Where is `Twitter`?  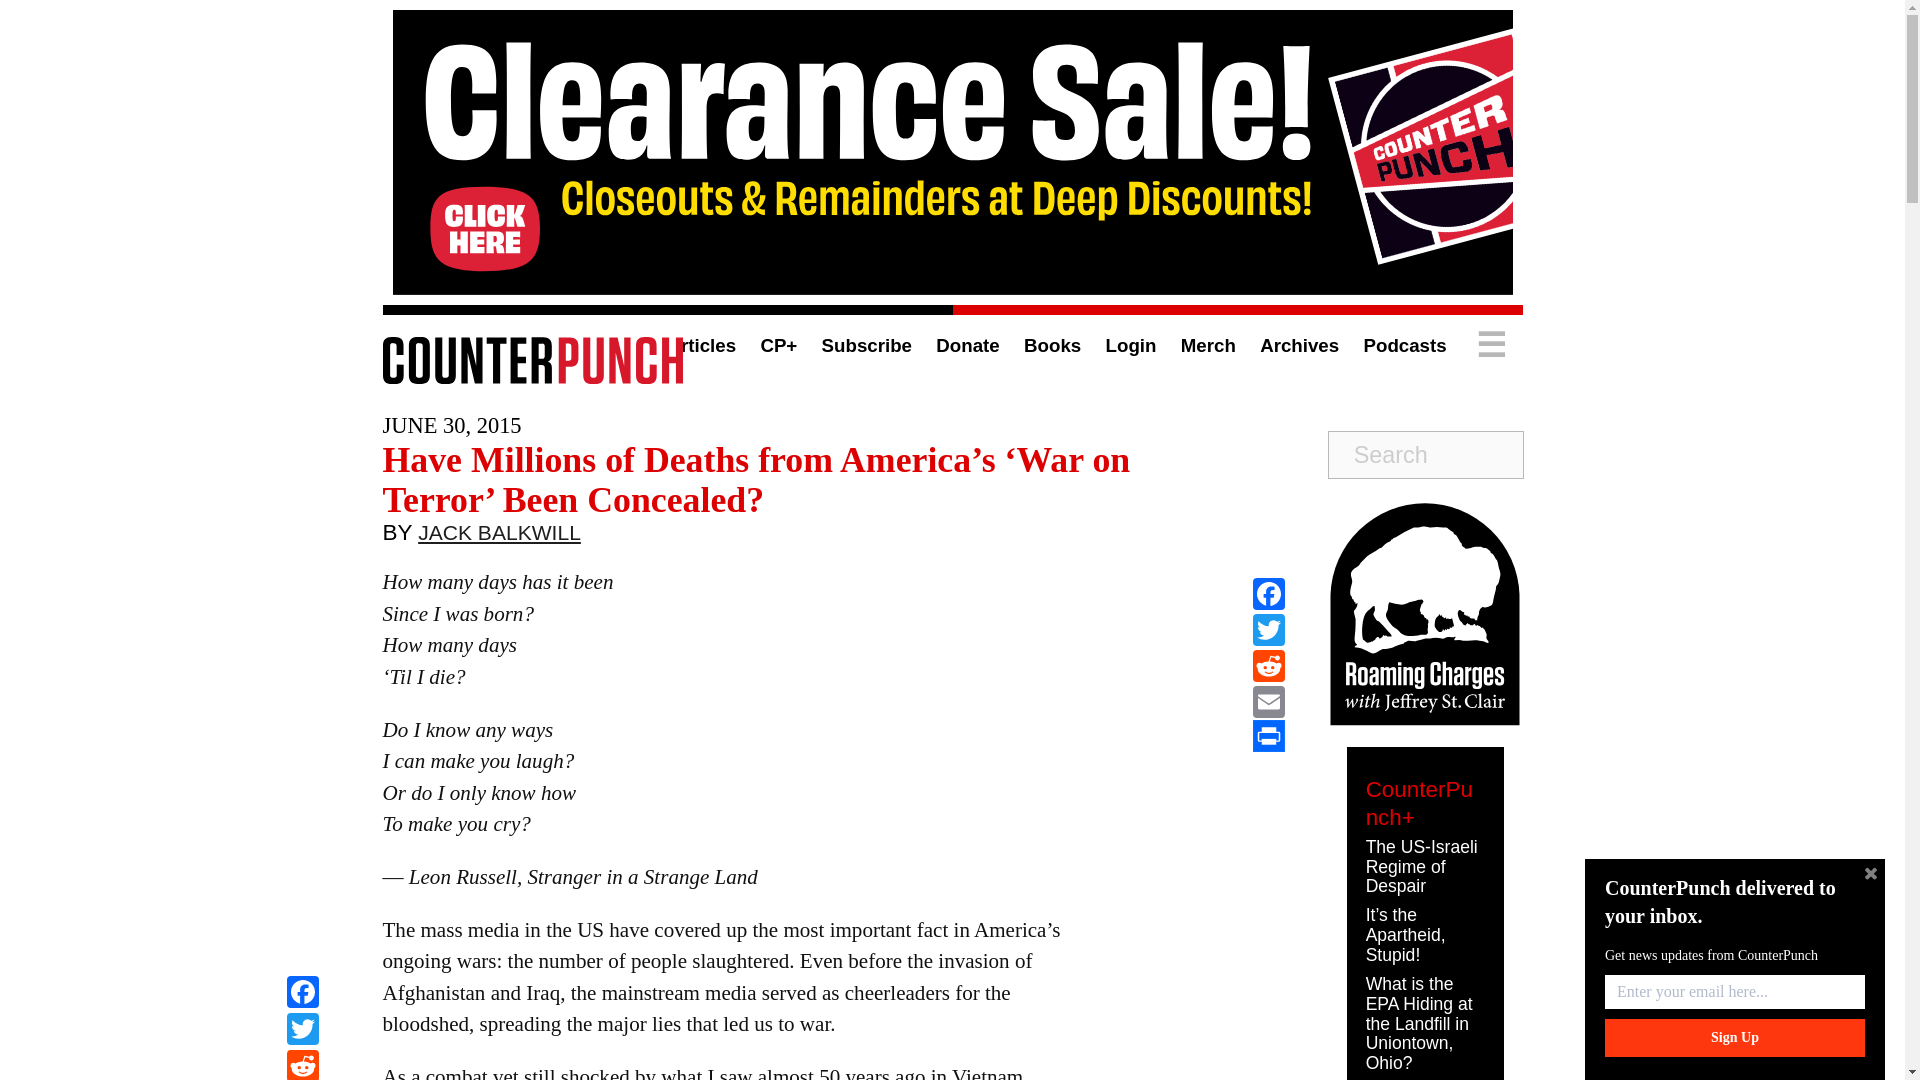 Twitter is located at coordinates (302, 1031).